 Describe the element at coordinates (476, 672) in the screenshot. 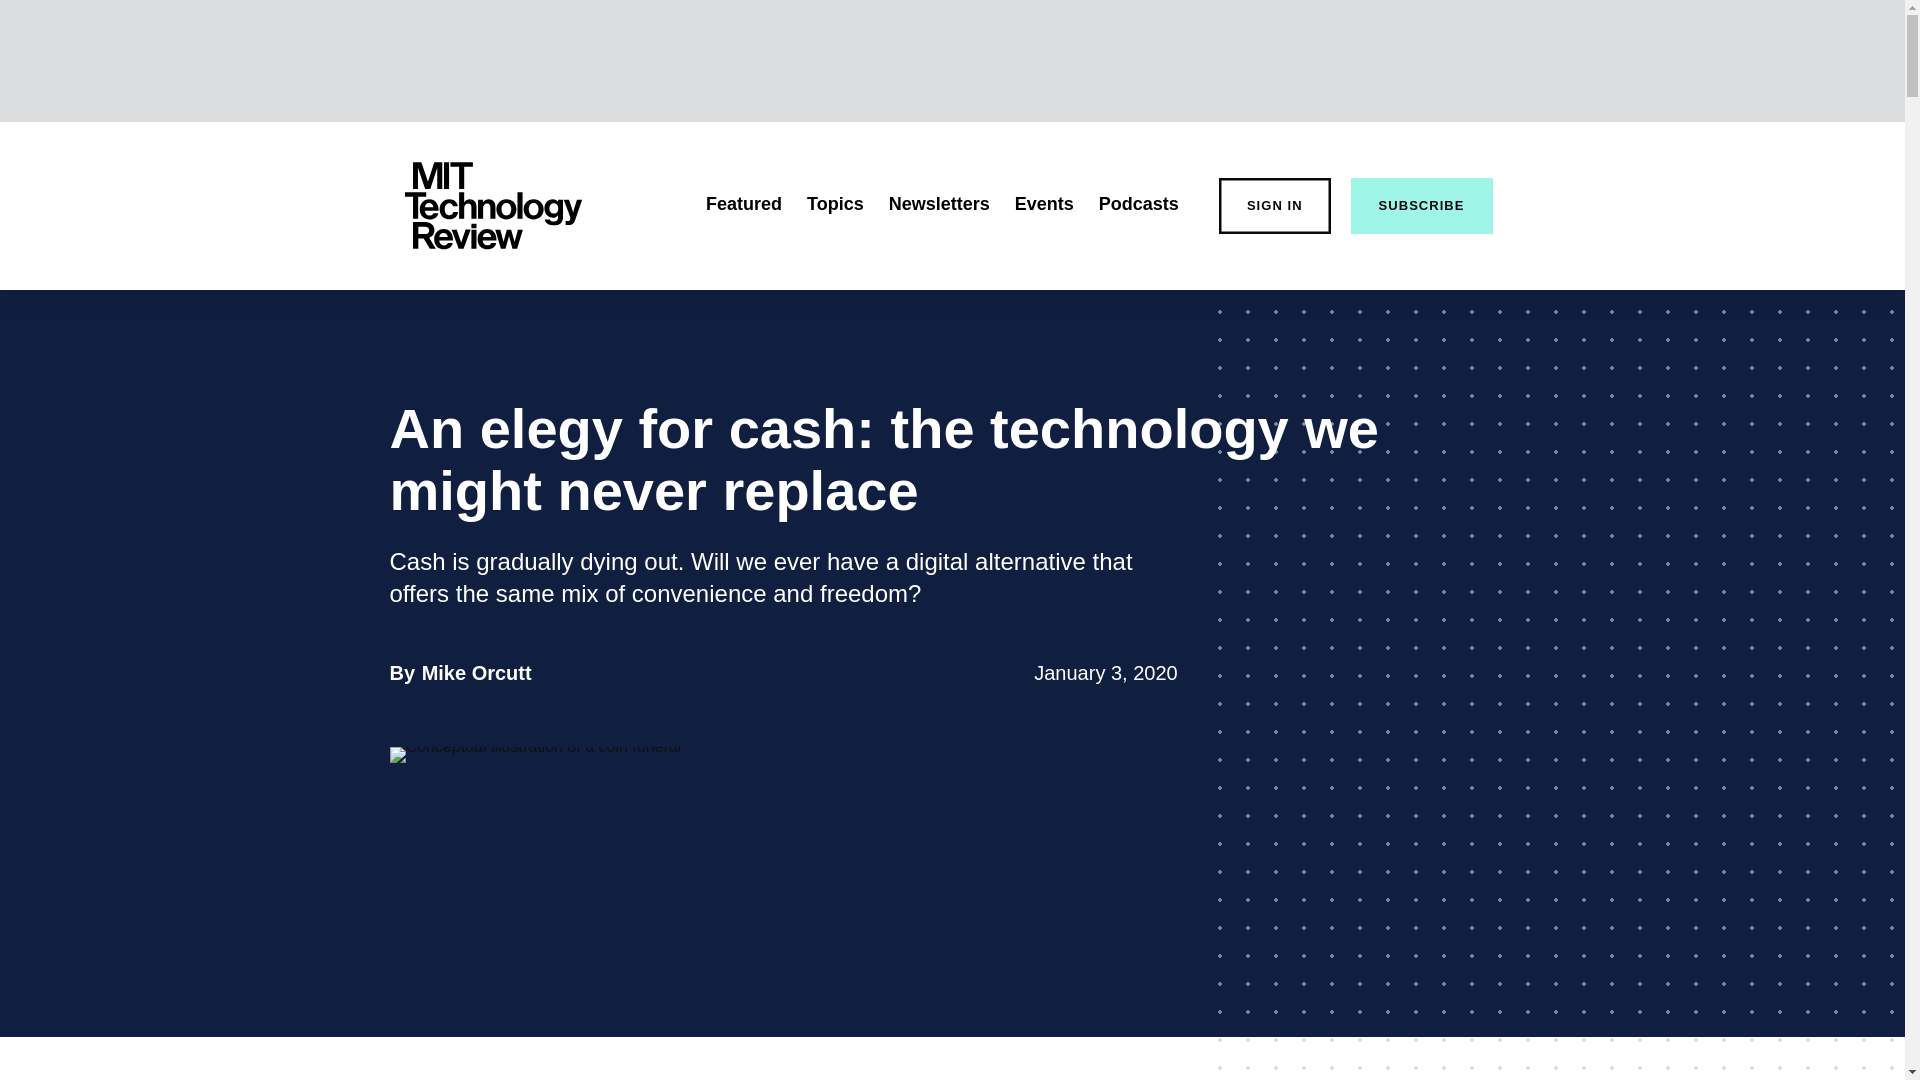

I see `Events` at that location.